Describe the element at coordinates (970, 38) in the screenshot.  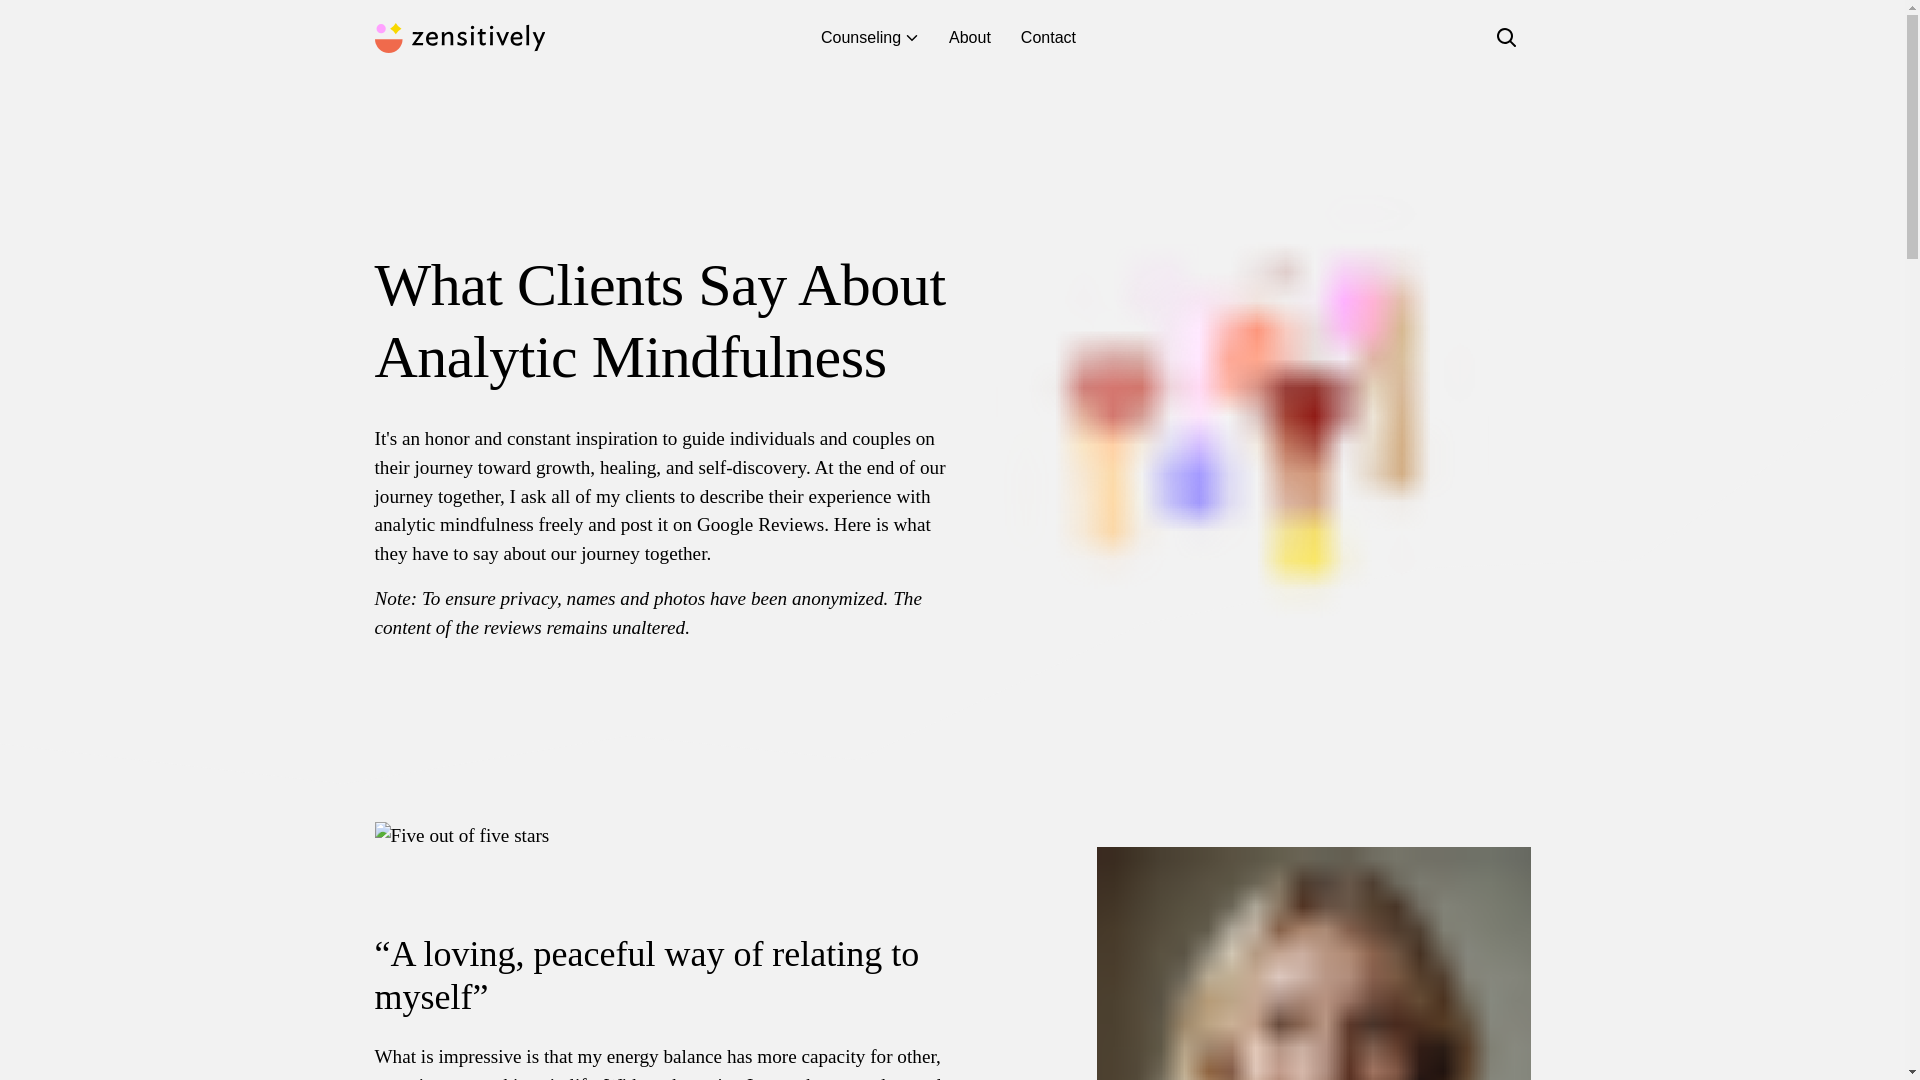
I see `About` at that location.